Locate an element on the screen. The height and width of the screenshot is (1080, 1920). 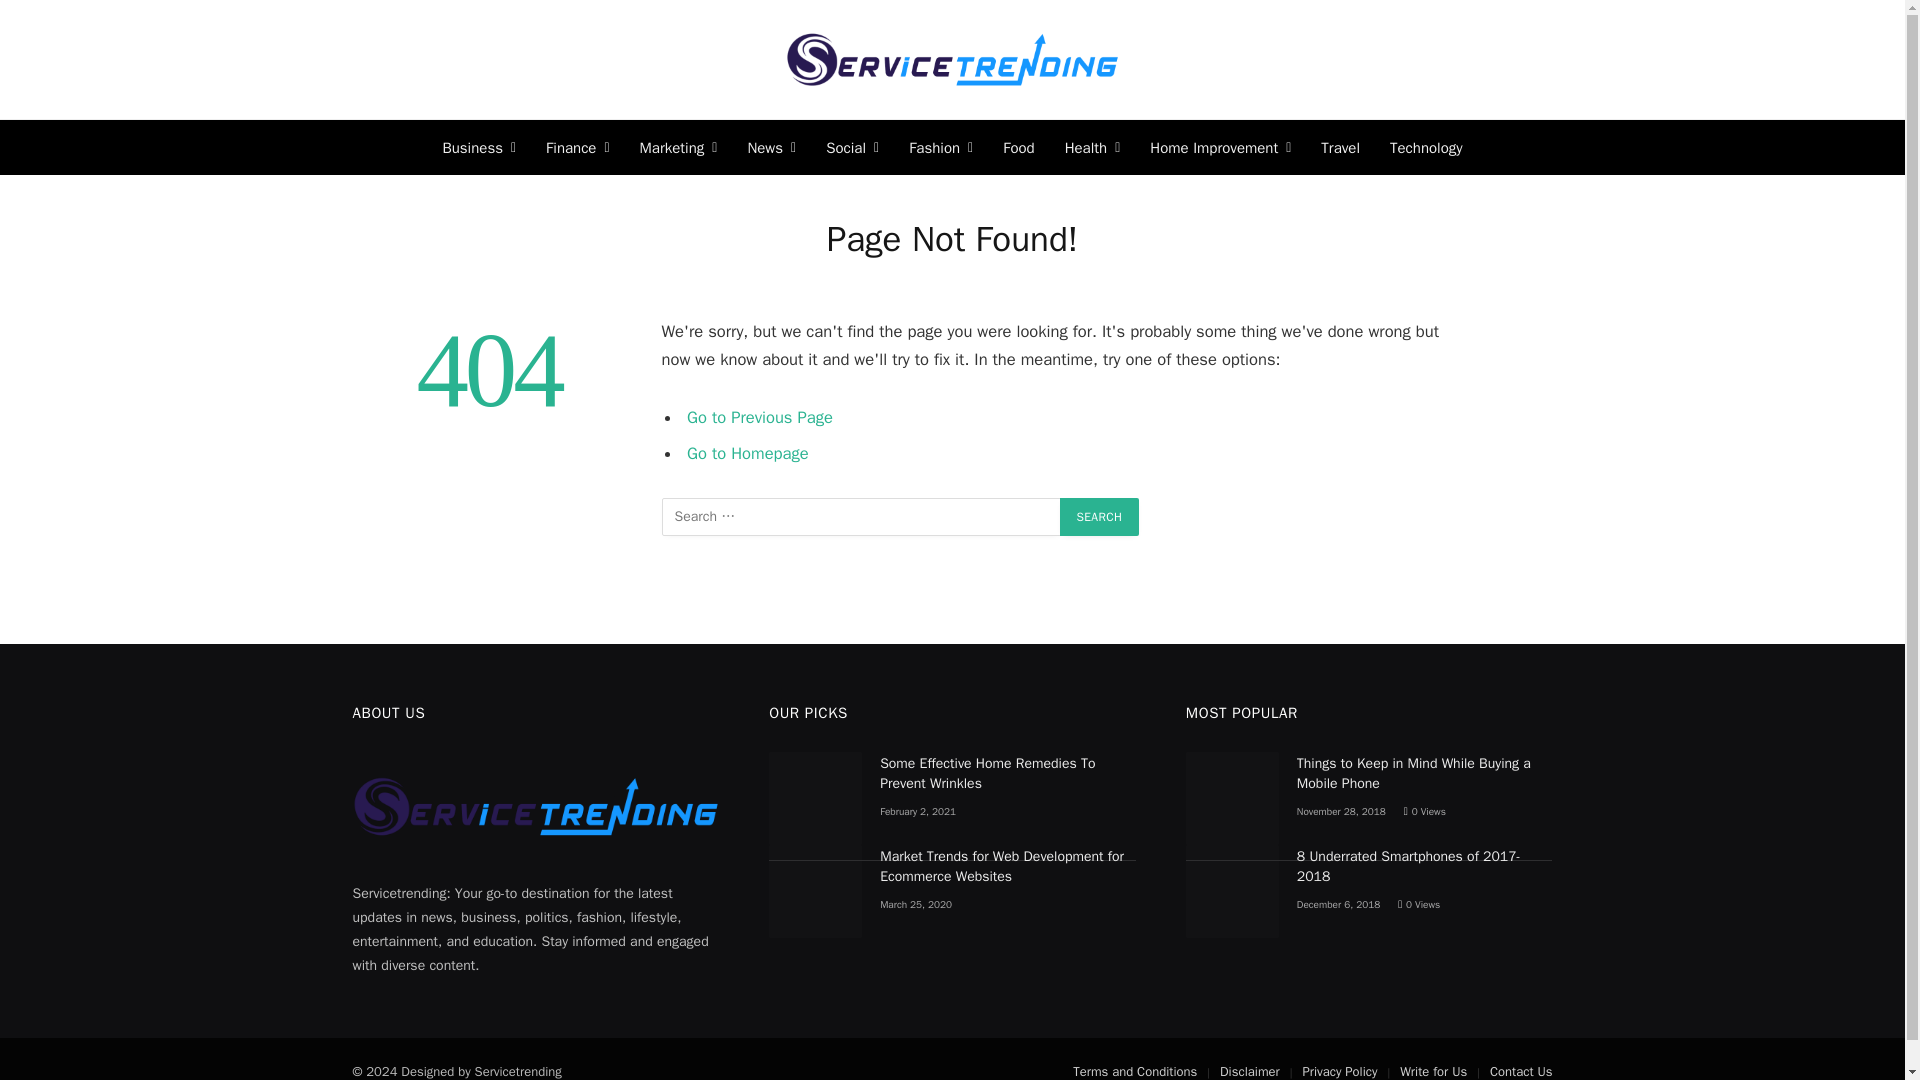
Travel is located at coordinates (1340, 146).